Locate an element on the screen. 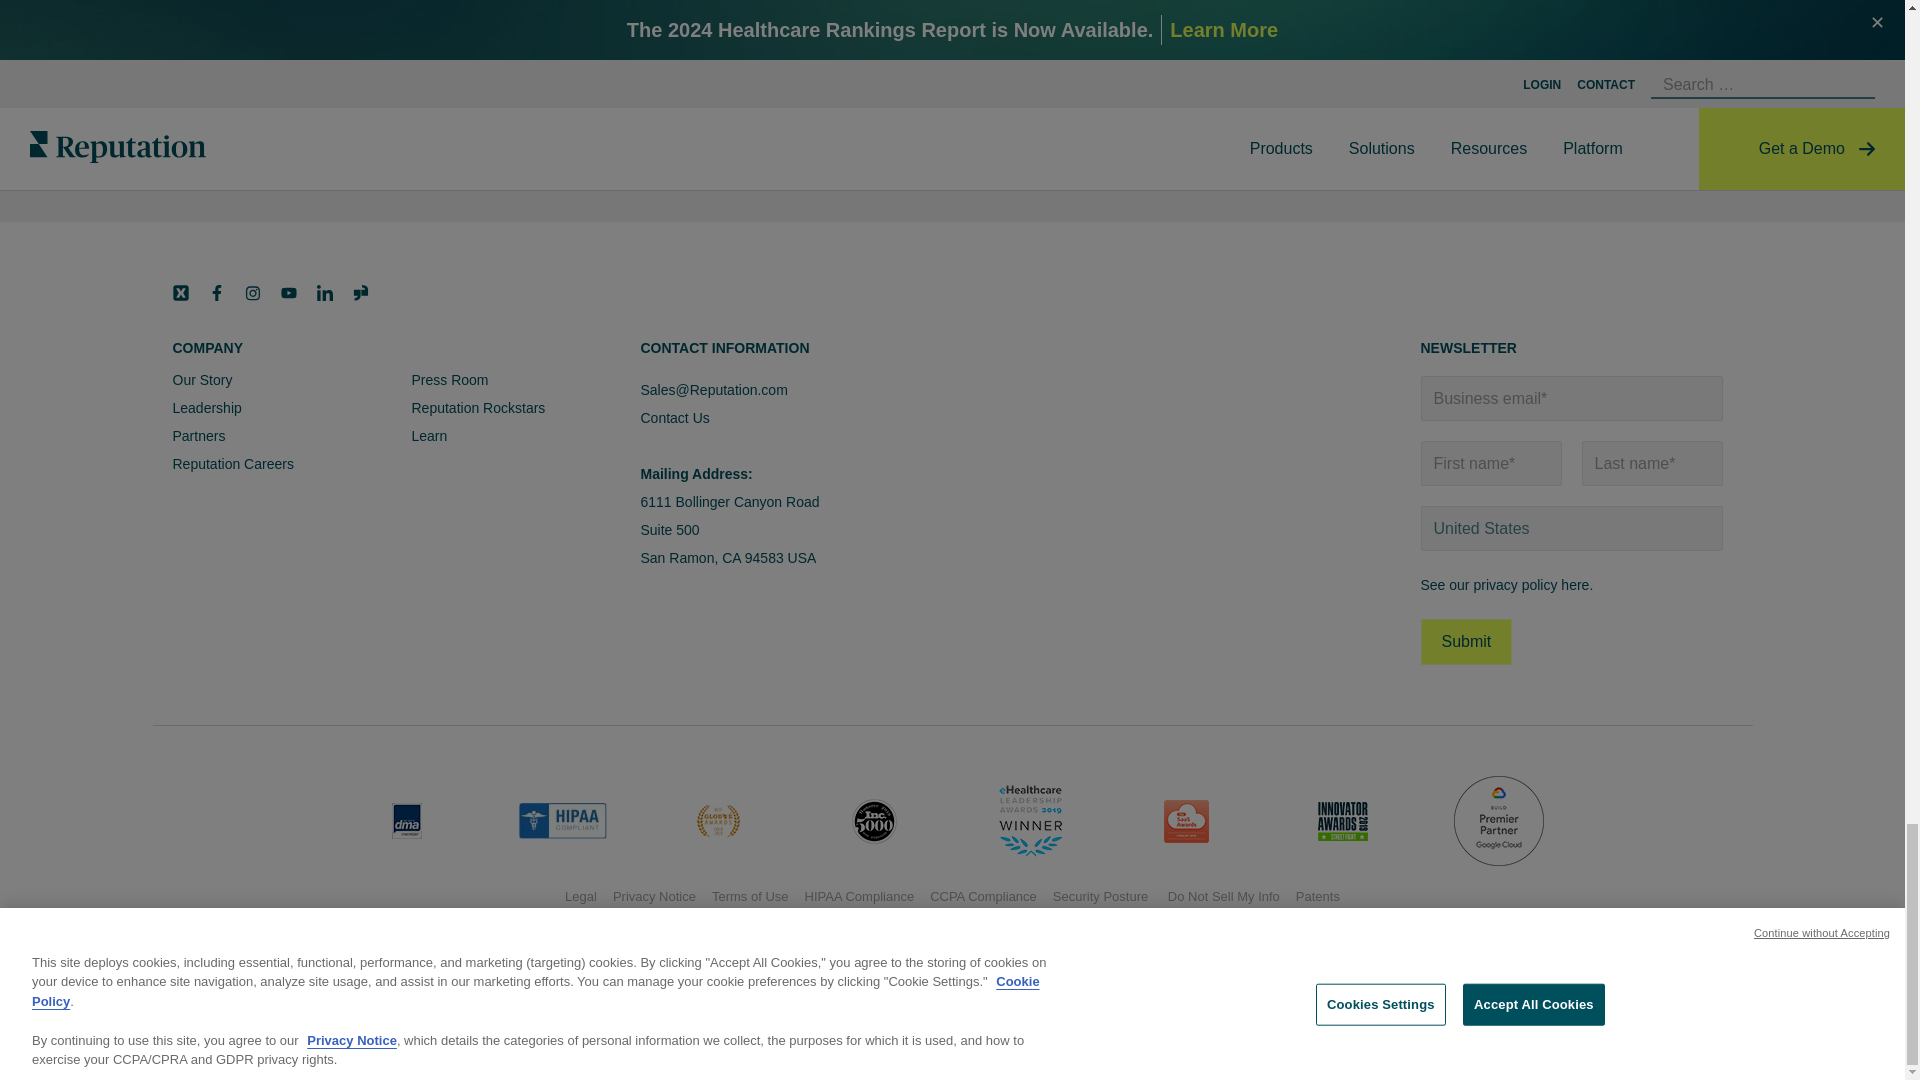  Submit is located at coordinates (1466, 642).